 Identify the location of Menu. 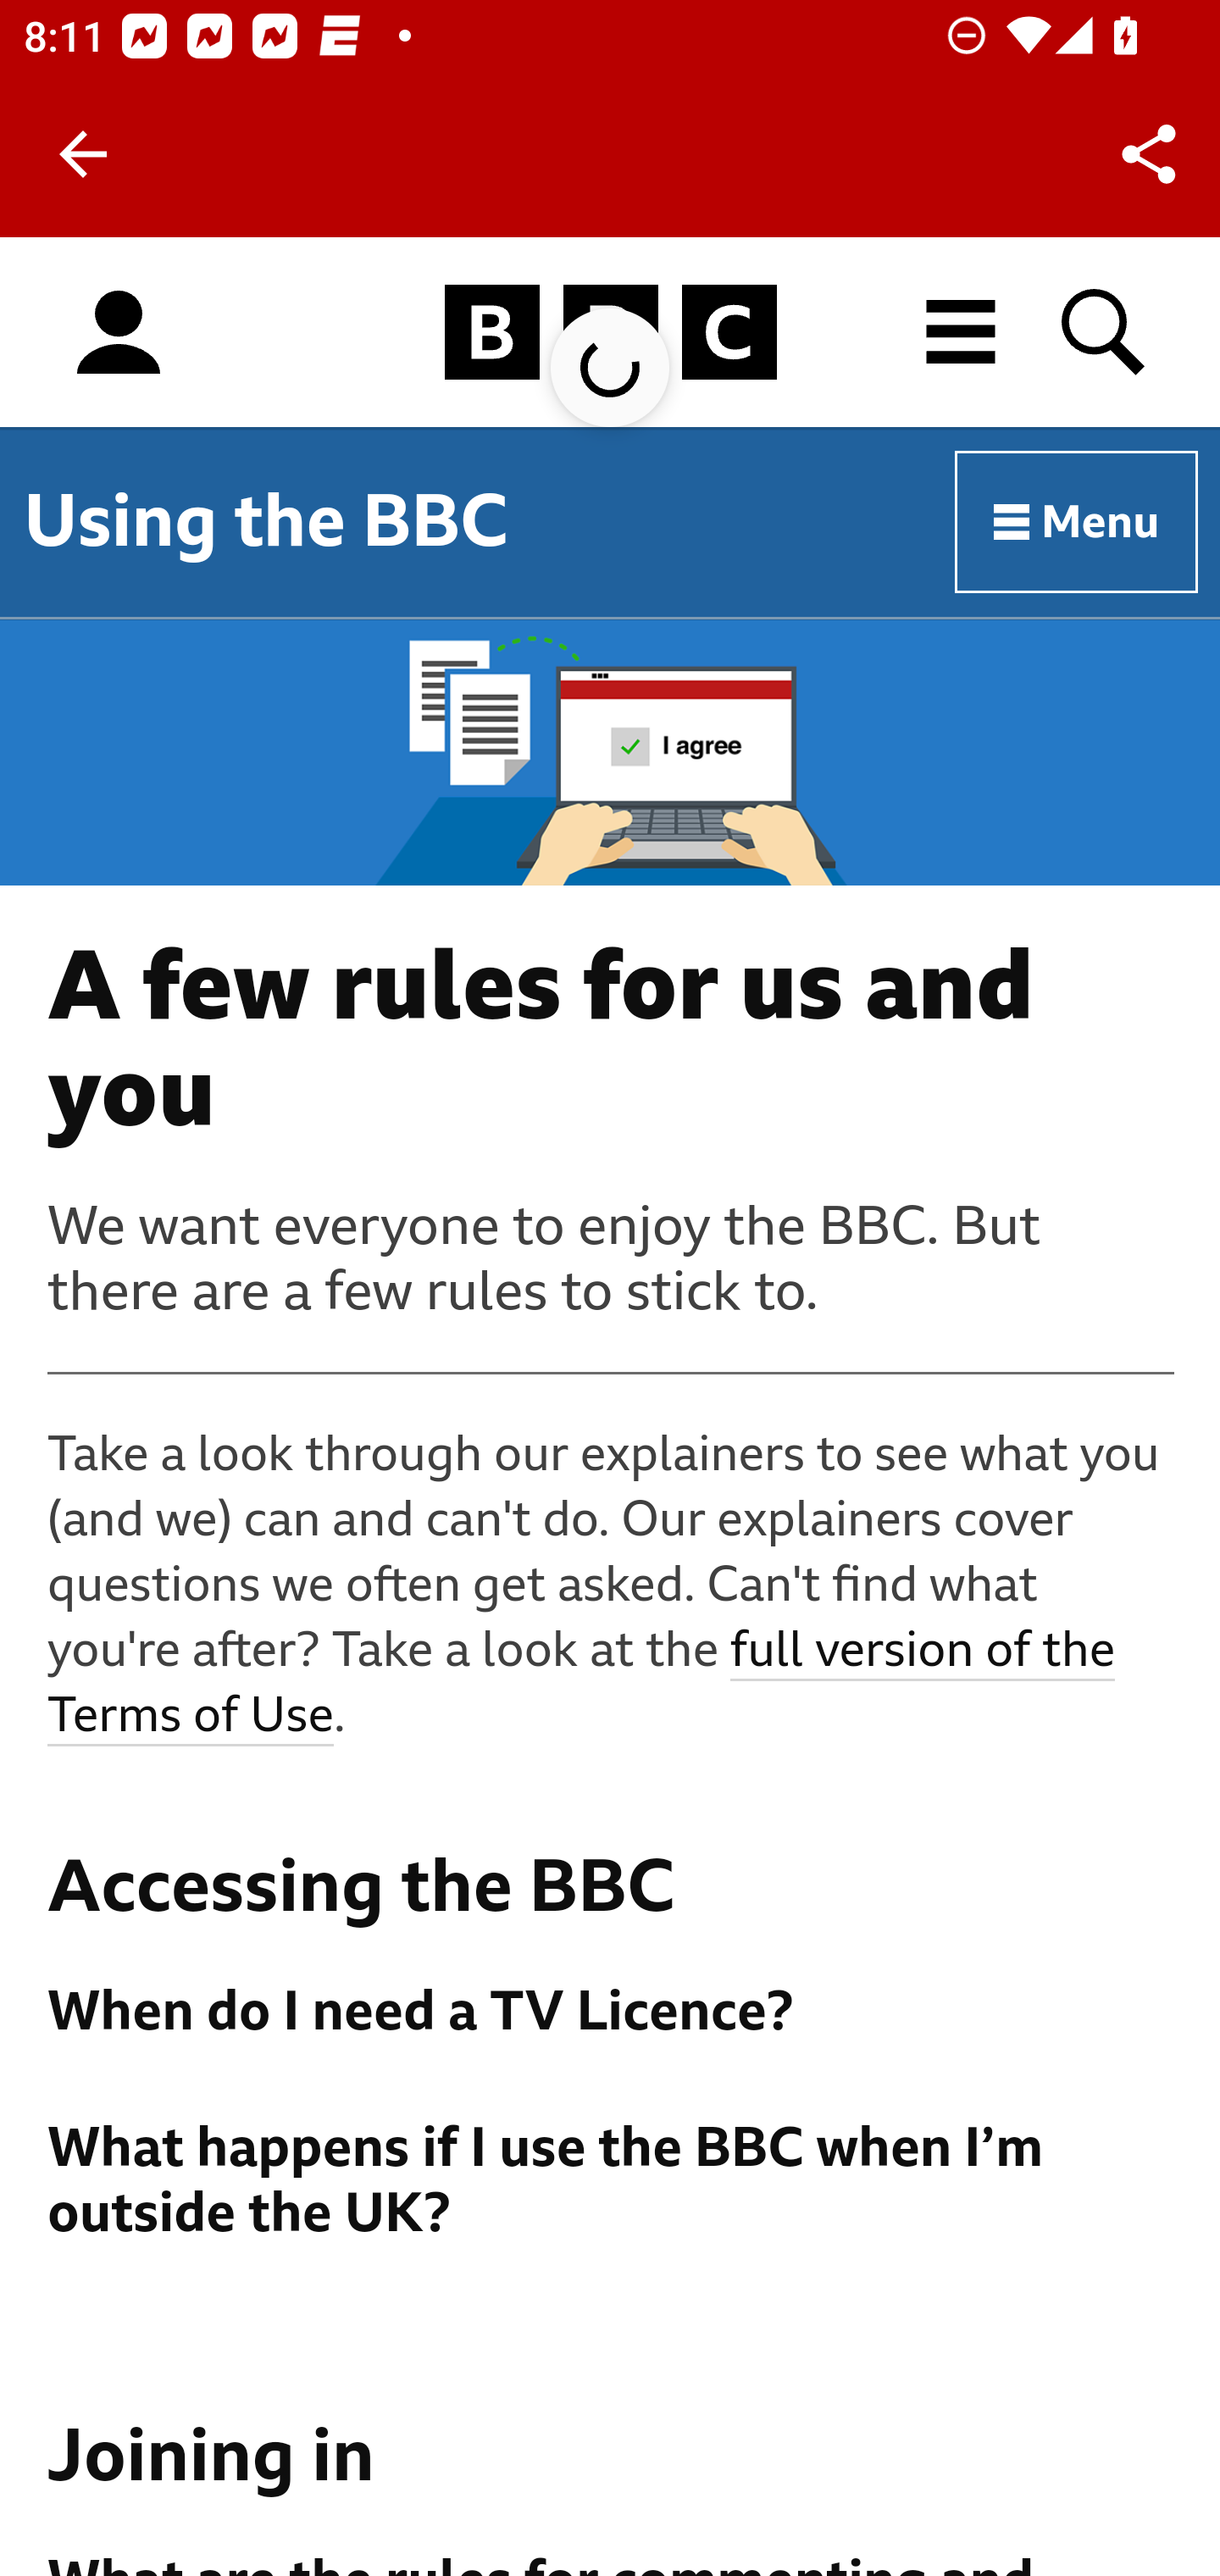
(1078, 523).